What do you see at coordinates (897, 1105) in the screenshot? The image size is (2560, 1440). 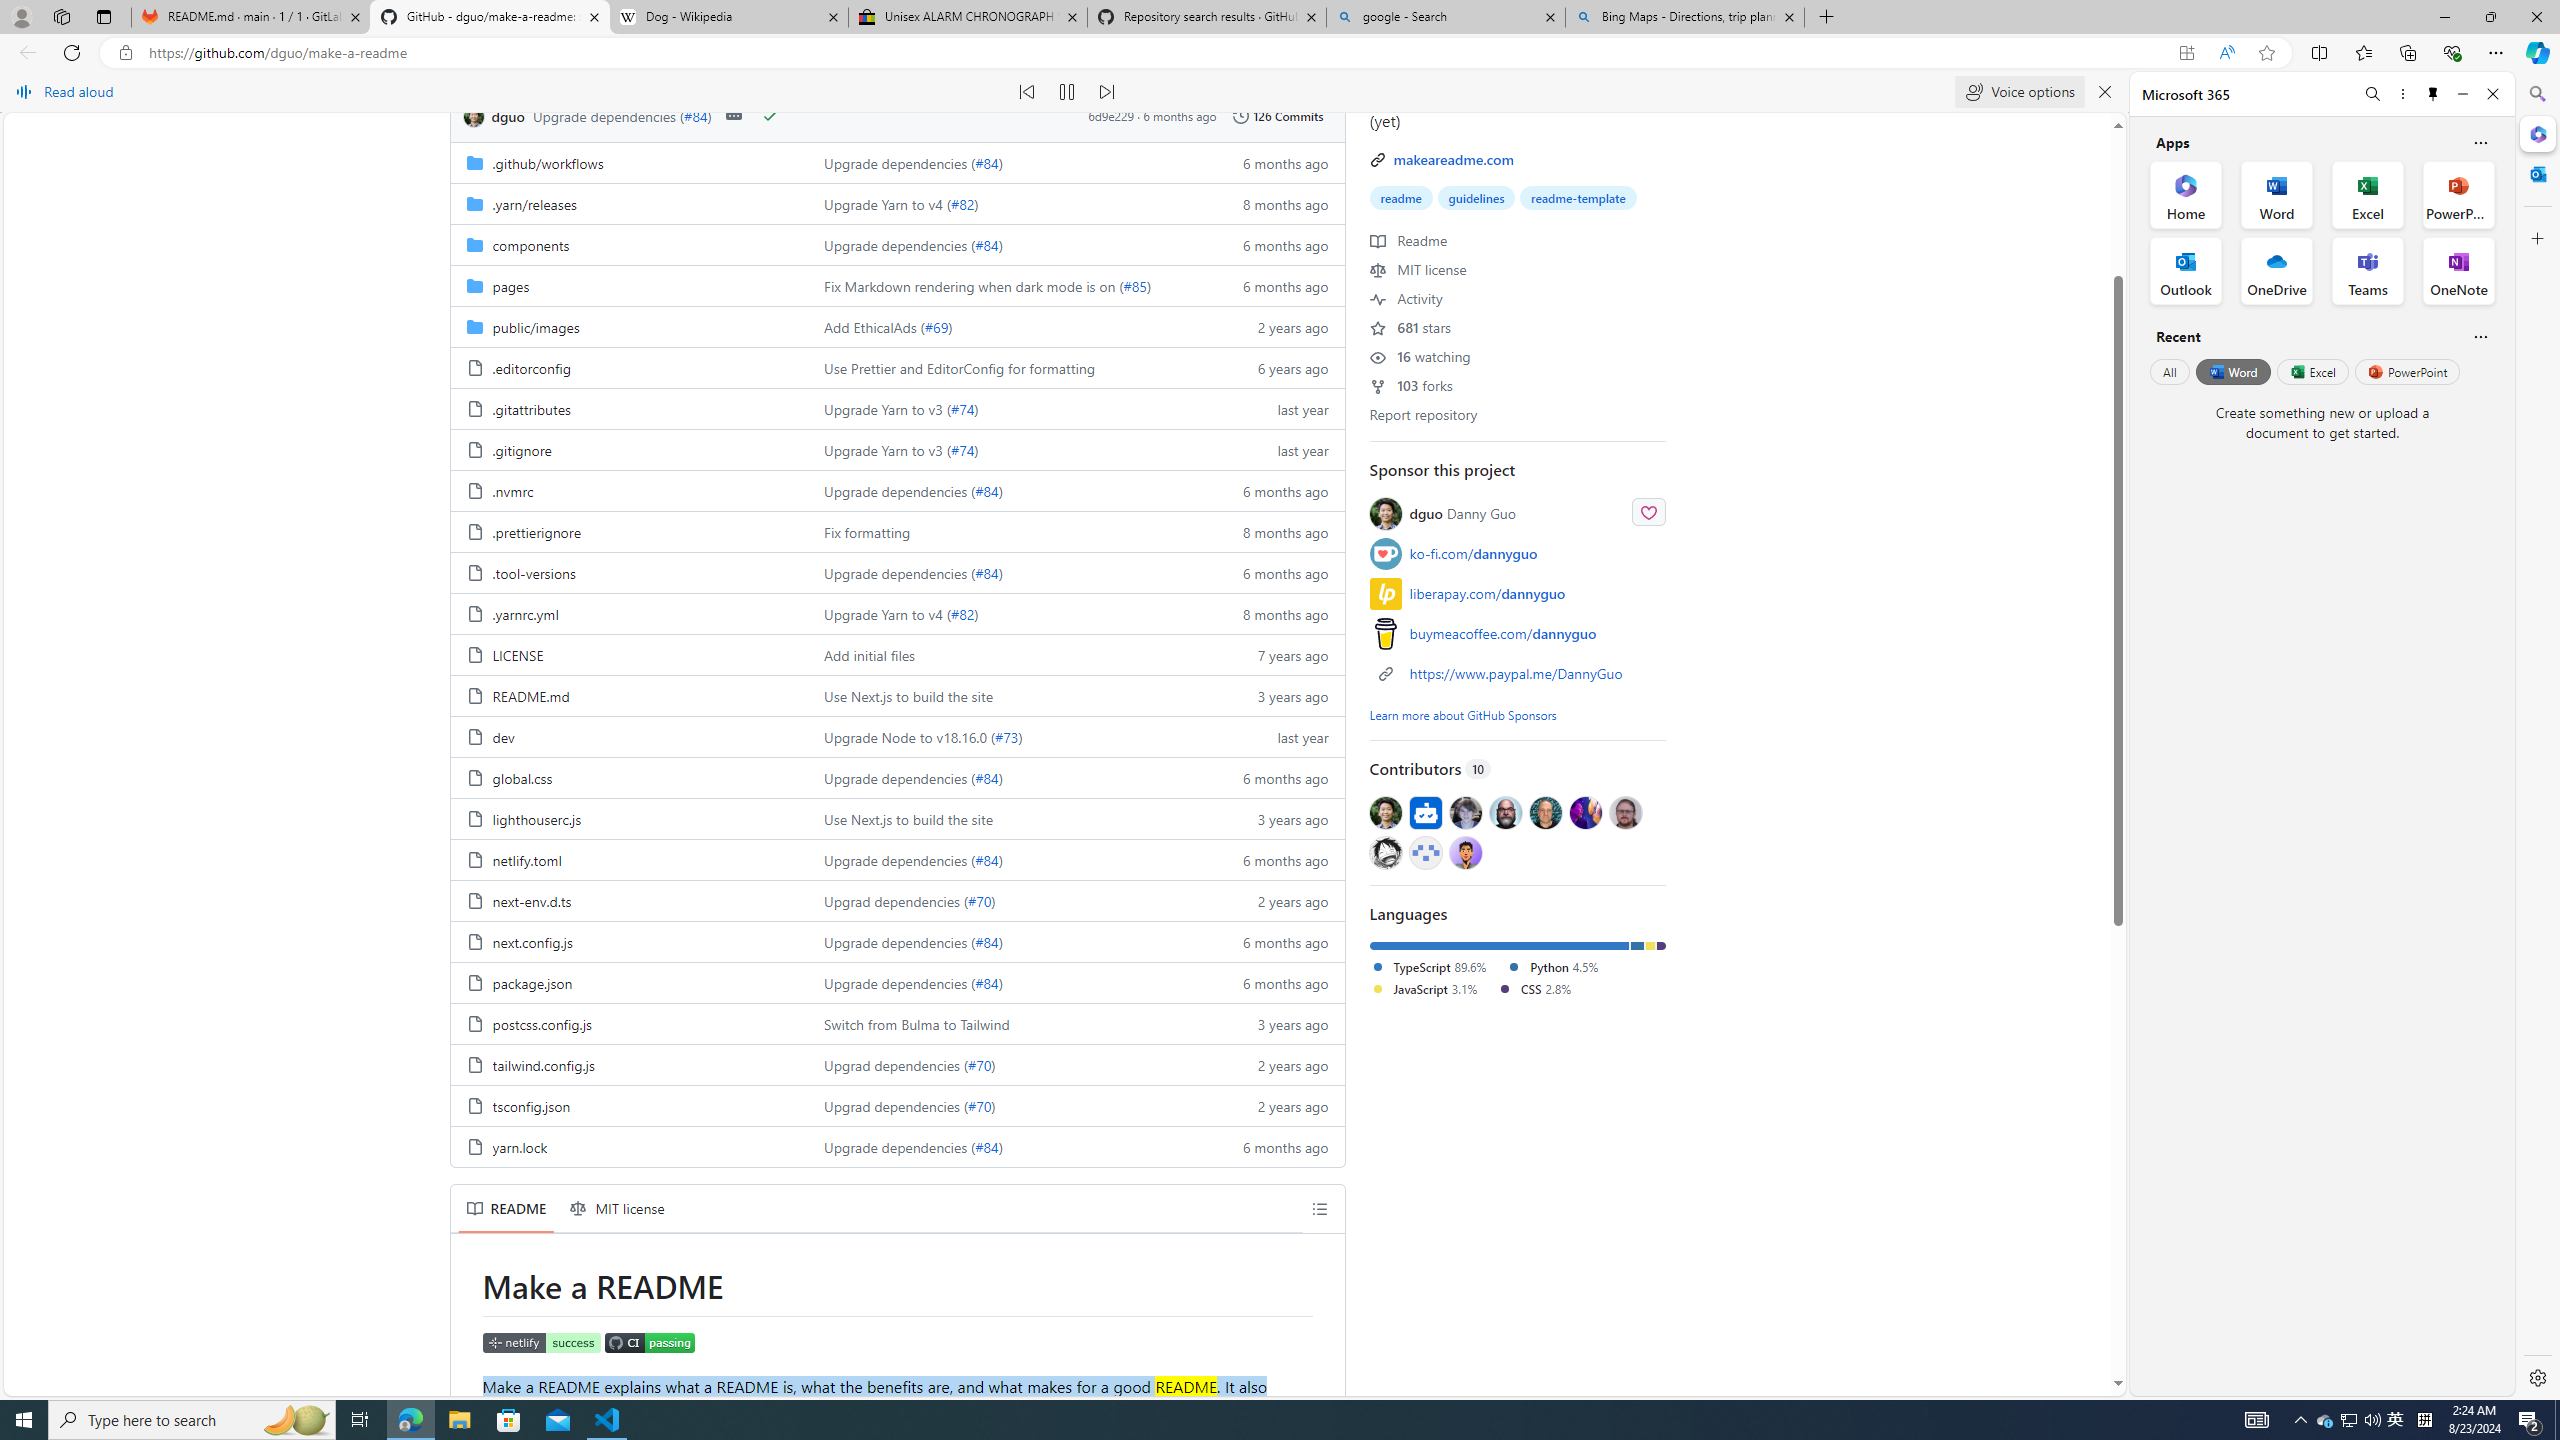 I see `AutomationID: folder-row-23` at bounding box center [897, 1105].